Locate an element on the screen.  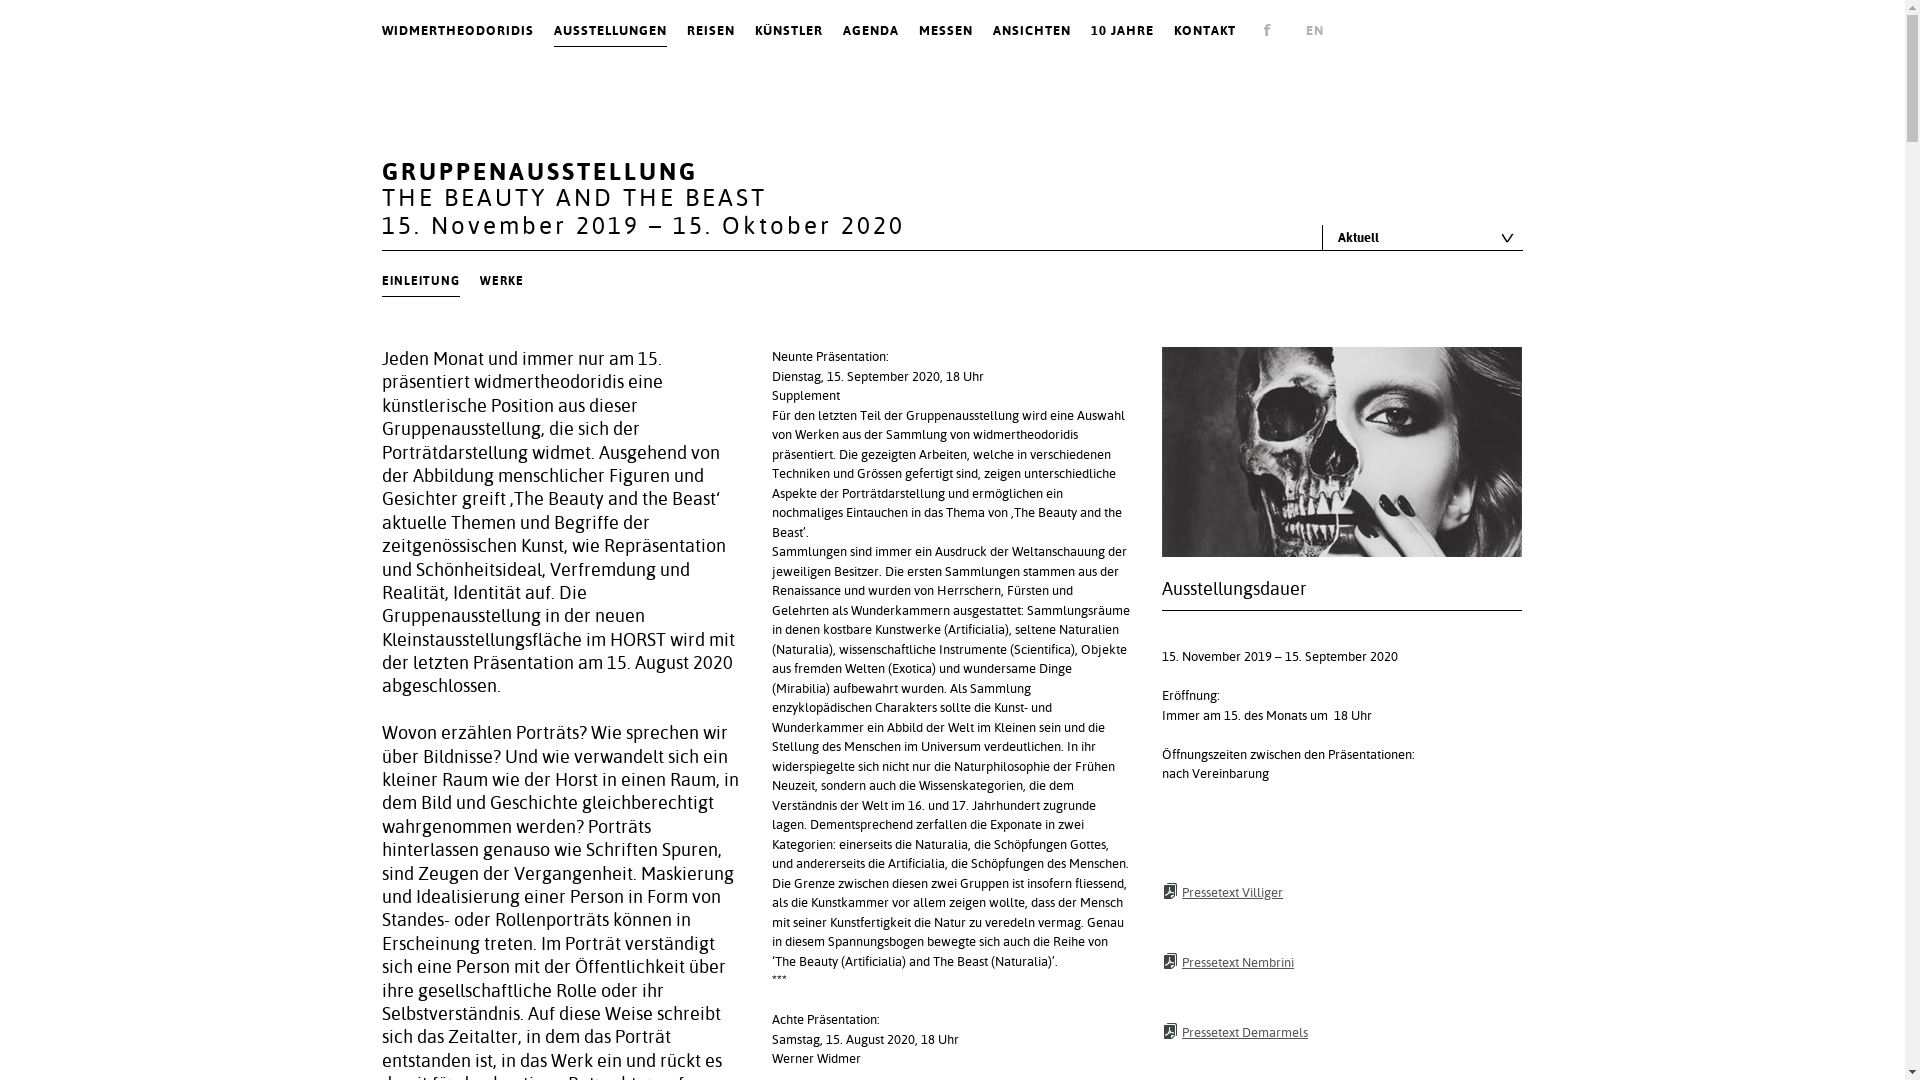
WIDMERTHEODORIDIS is located at coordinates (458, 32).